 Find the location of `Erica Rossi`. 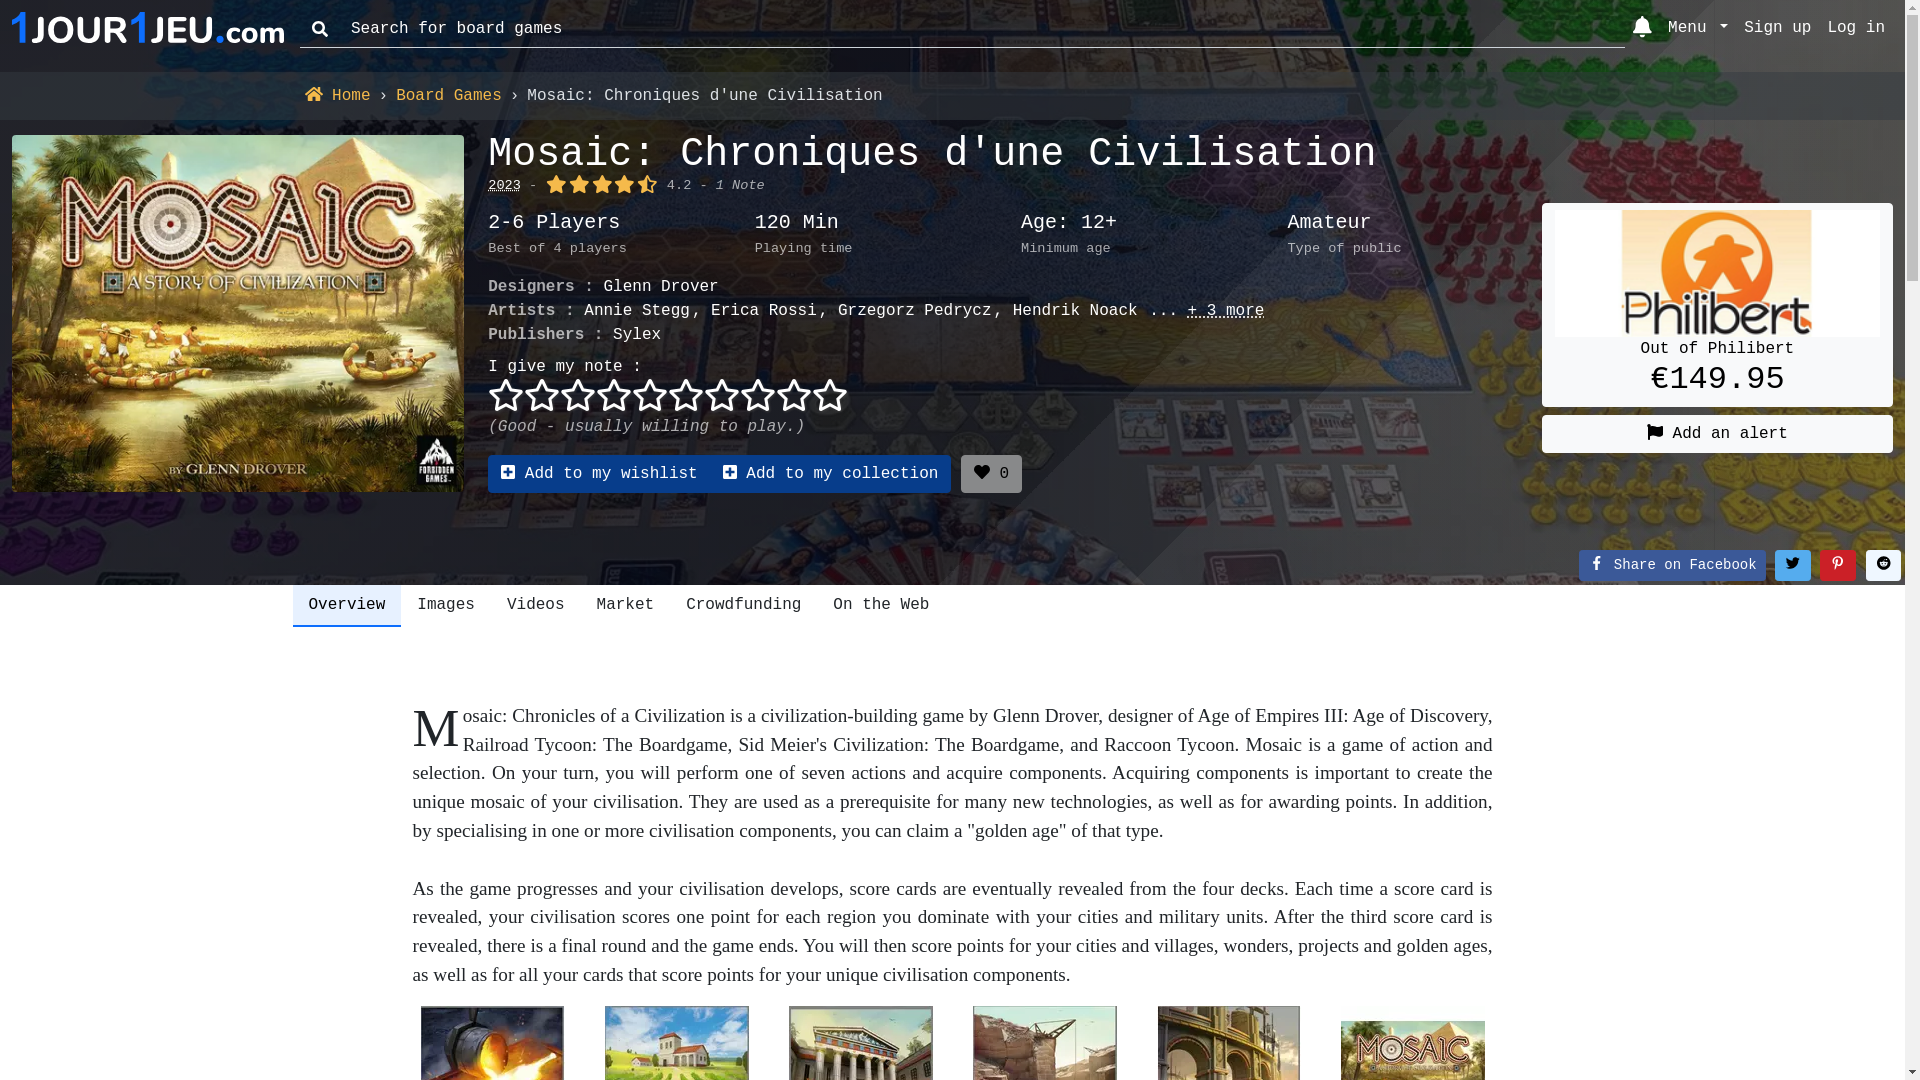

Erica Rossi is located at coordinates (754, 311).